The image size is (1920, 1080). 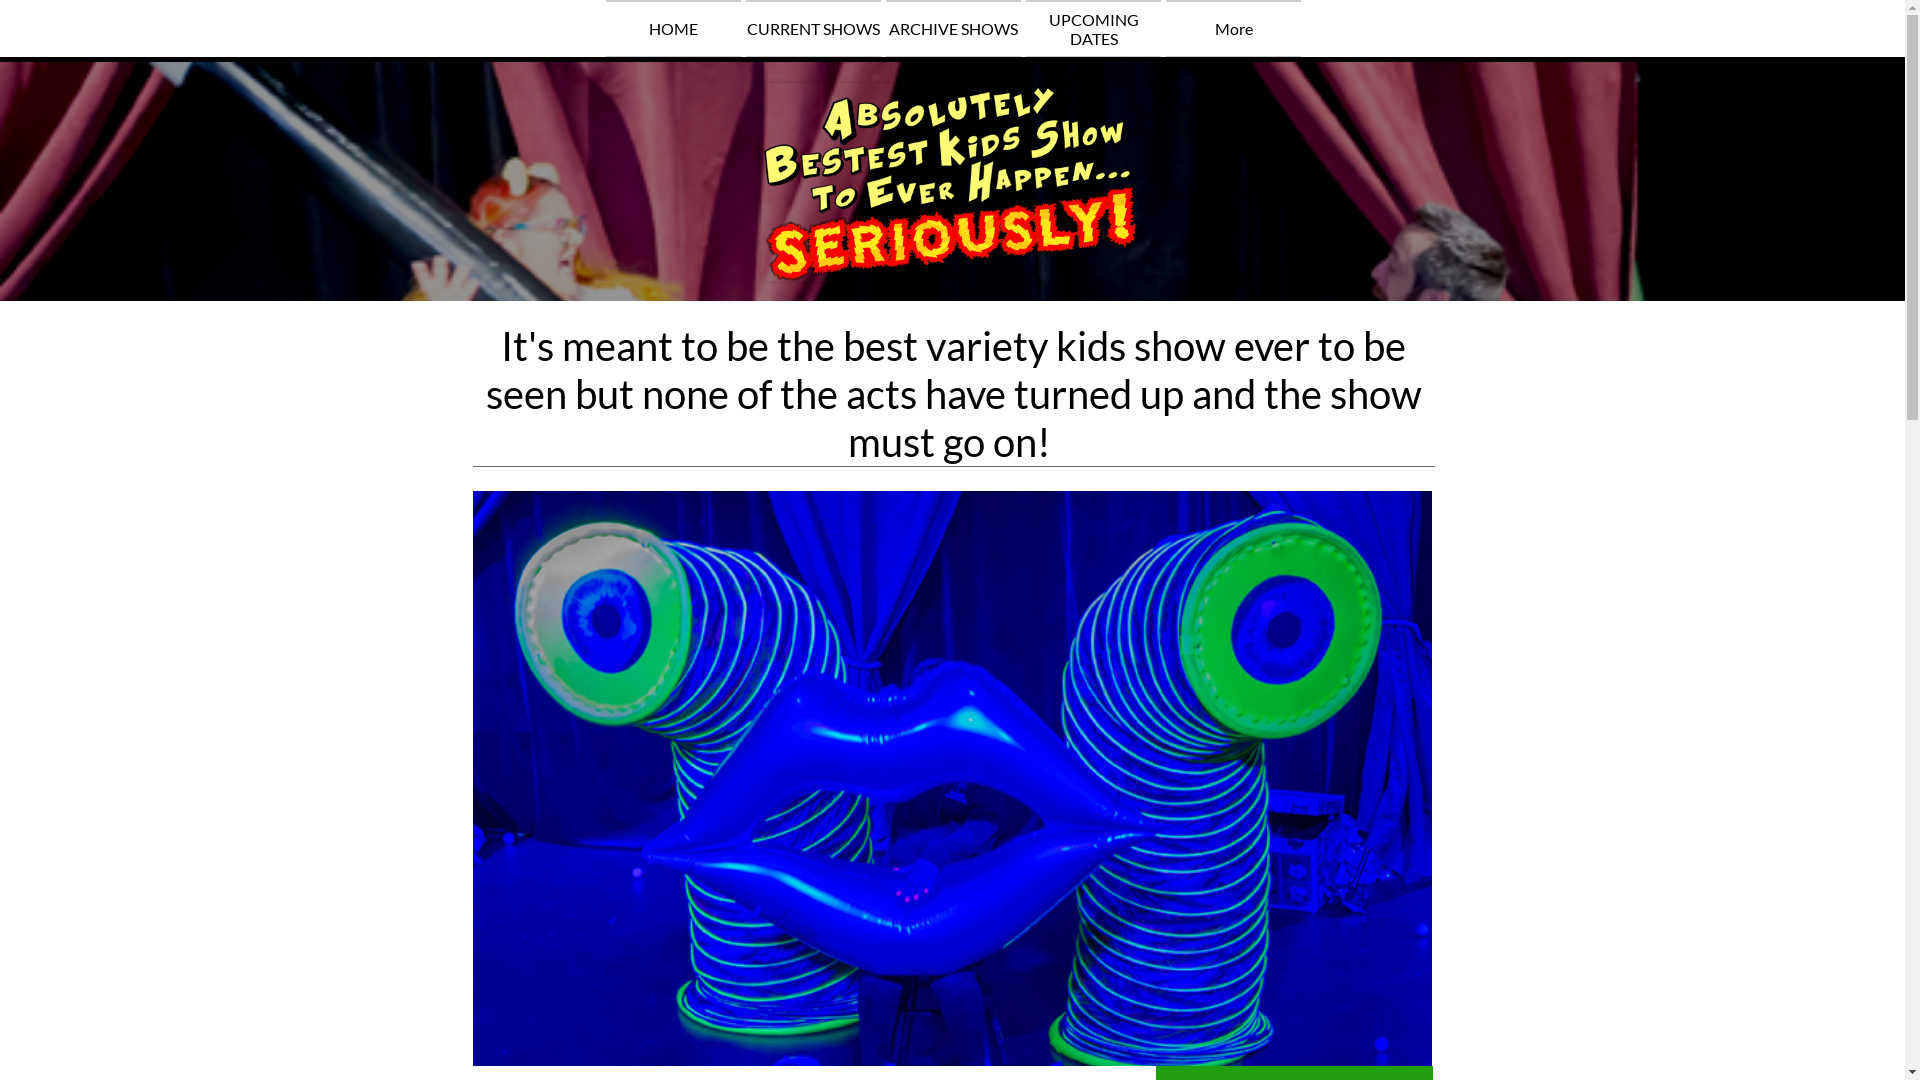 I want to click on CURRENT SHOWS, so click(x=814, y=28).